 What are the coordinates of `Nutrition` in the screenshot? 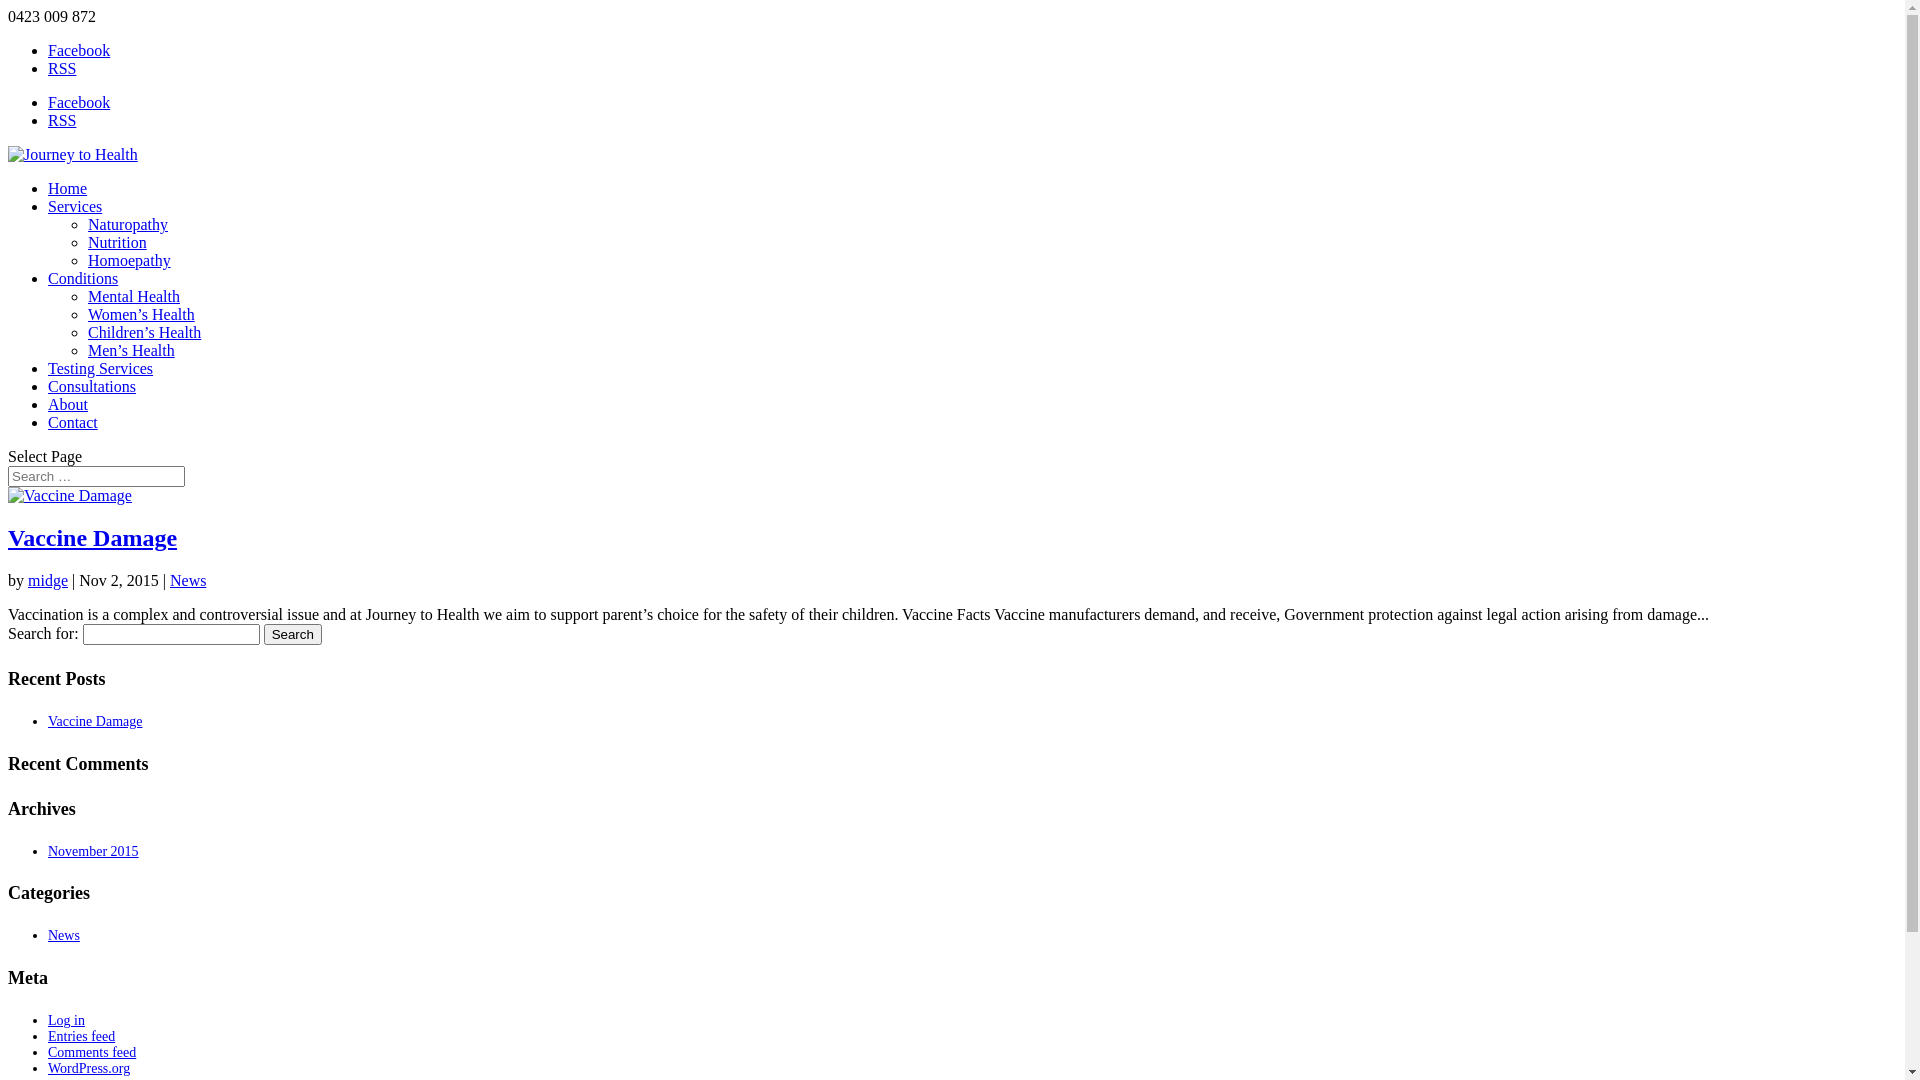 It's located at (118, 242).